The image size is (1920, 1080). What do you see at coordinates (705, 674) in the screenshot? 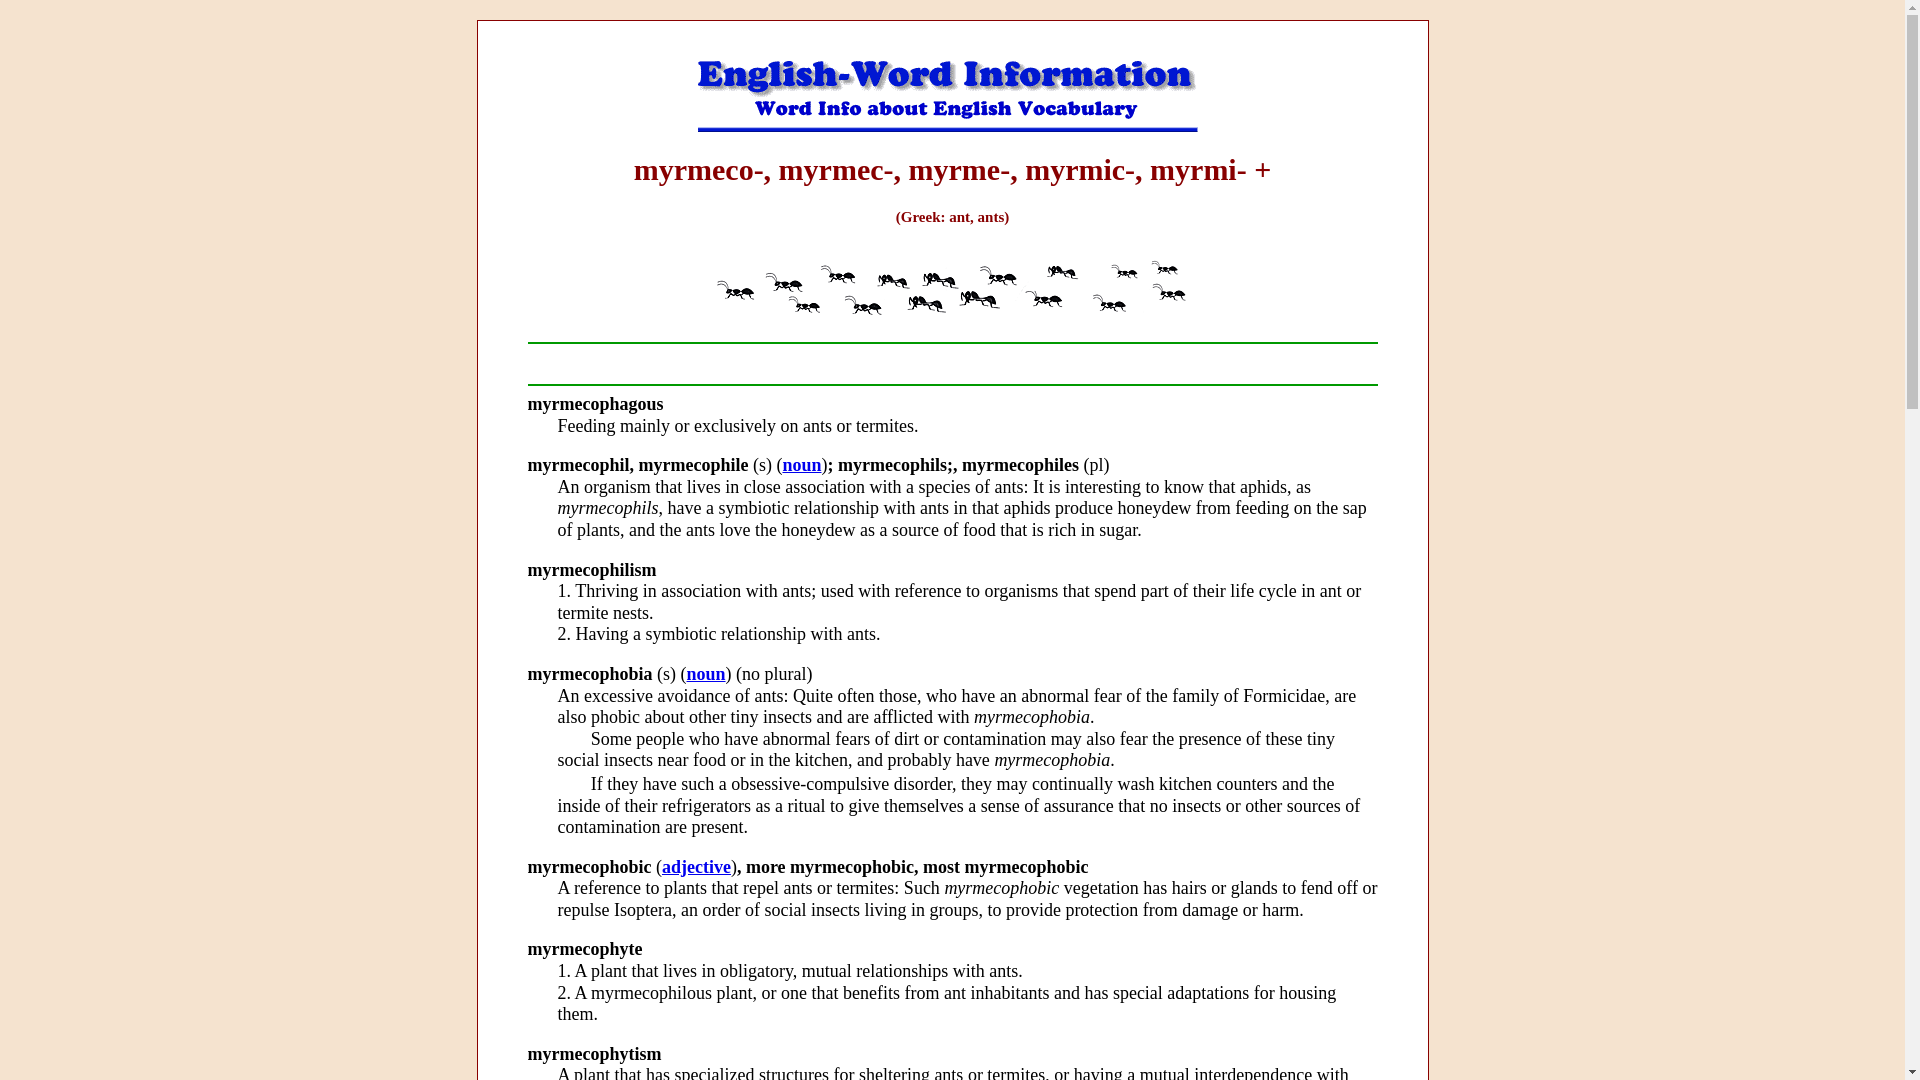
I see `noun` at bounding box center [705, 674].